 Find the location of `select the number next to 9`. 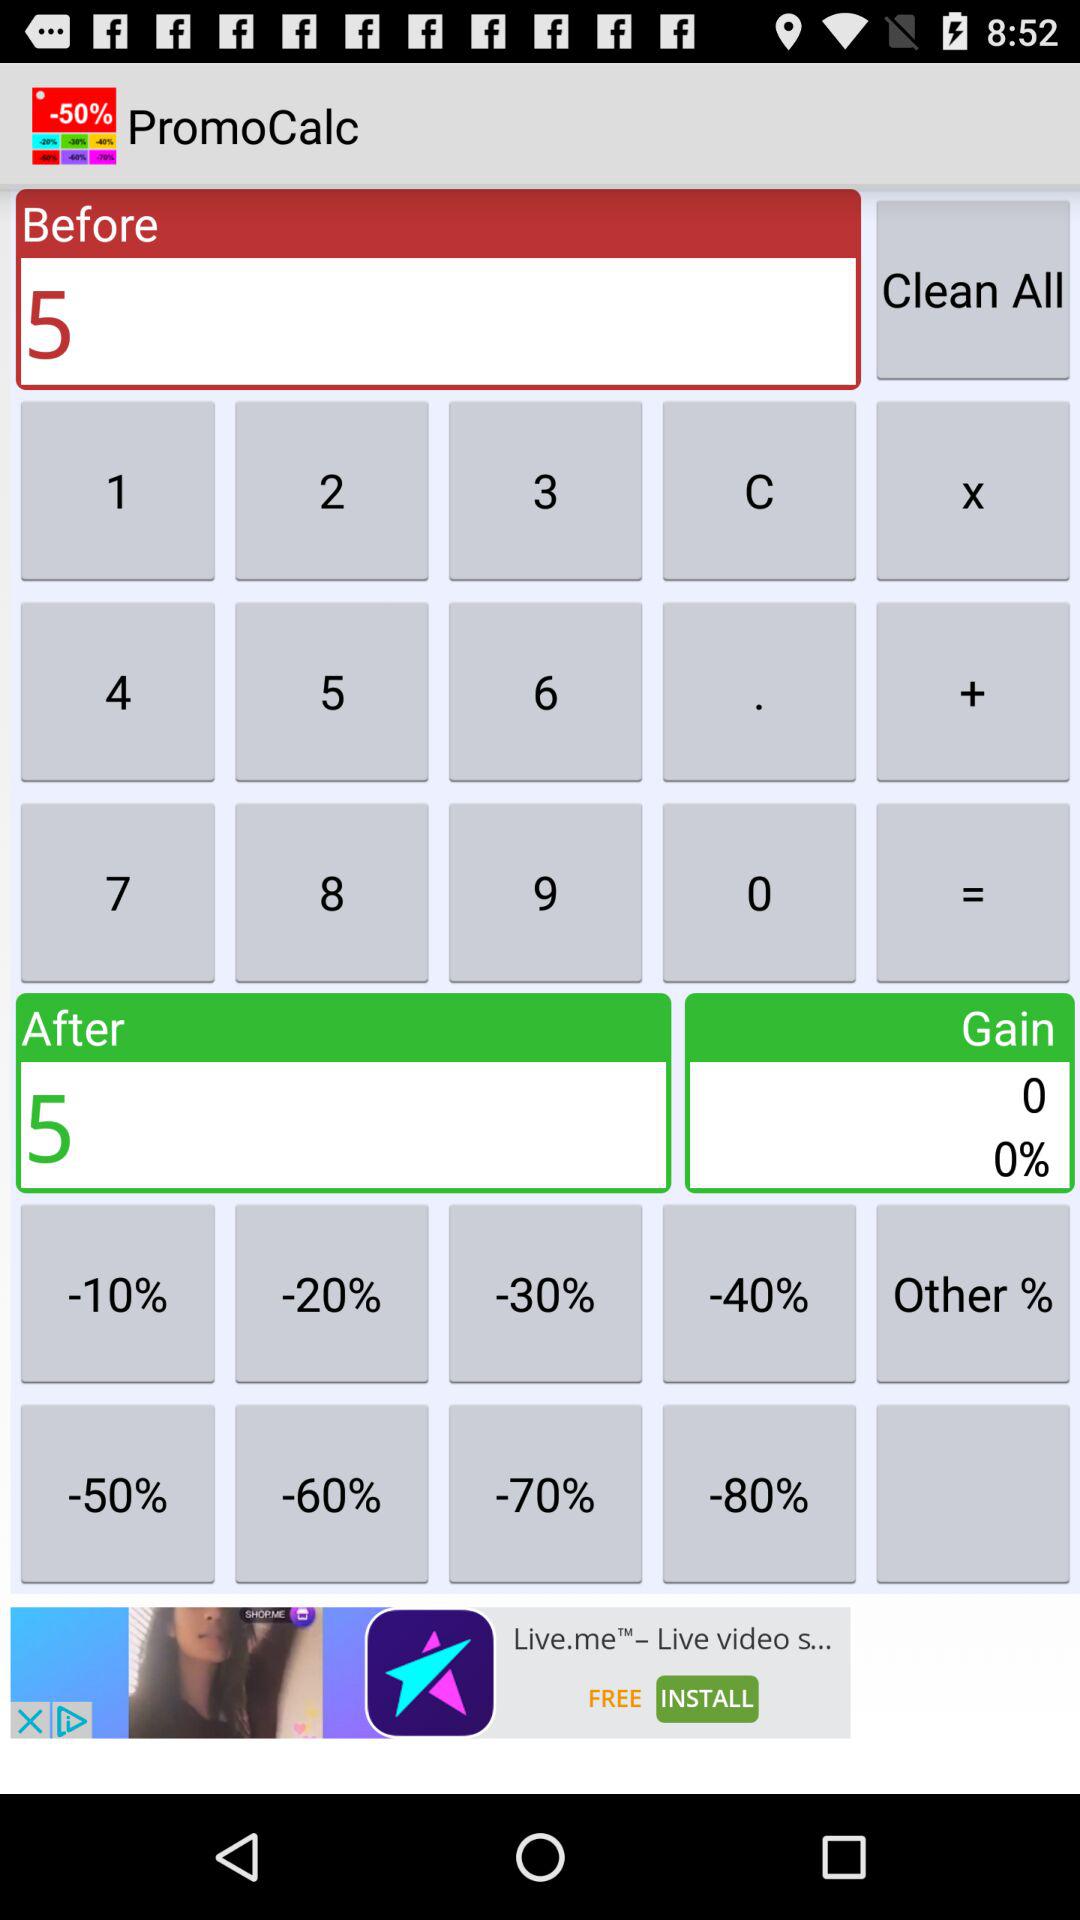

select the number next to 9 is located at coordinates (760, 892).